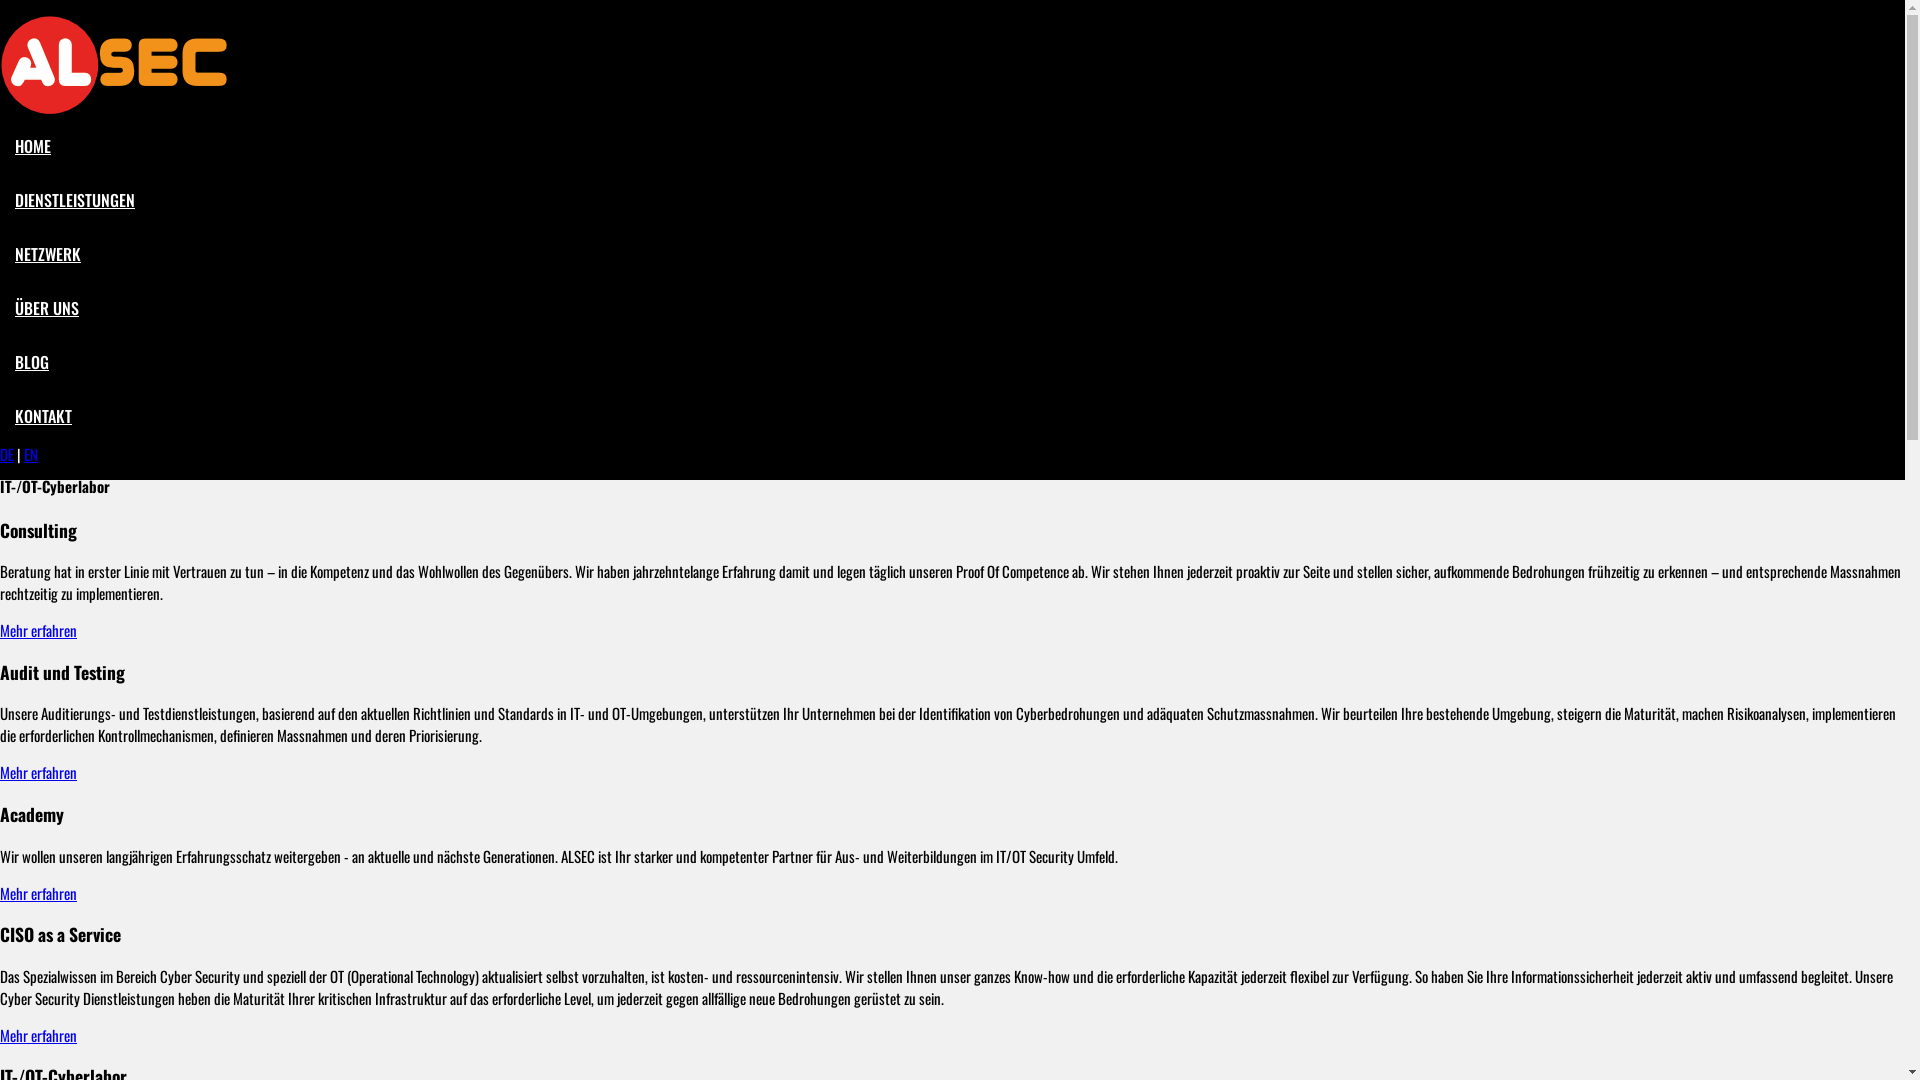 Image resolution: width=1920 pixels, height=1080 pixels. I want to click on DIENSTLEISTUNGEN, so click(75, 200).